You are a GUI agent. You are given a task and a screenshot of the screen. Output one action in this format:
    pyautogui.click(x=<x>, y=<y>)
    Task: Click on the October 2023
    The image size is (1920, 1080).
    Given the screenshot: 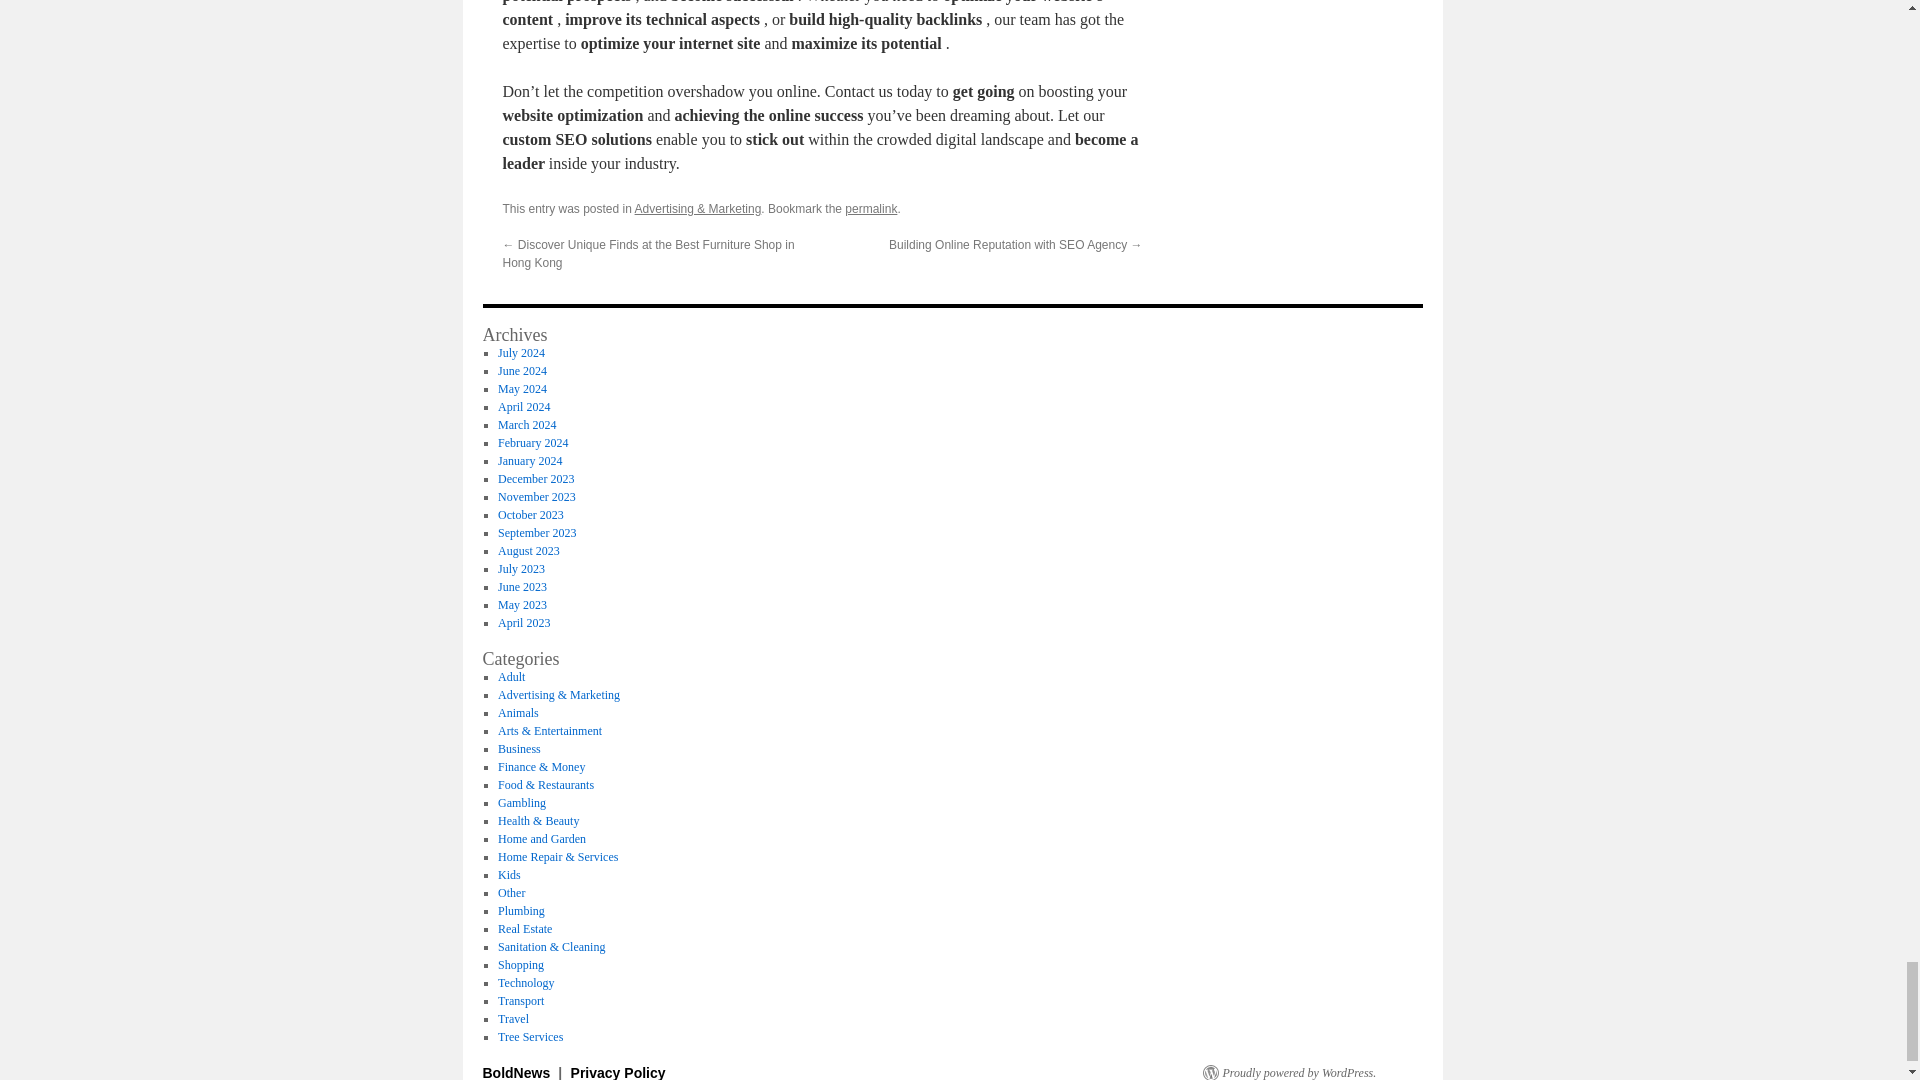 What is the action you would take?
    pyautogui.click(x=530, y=514)
    